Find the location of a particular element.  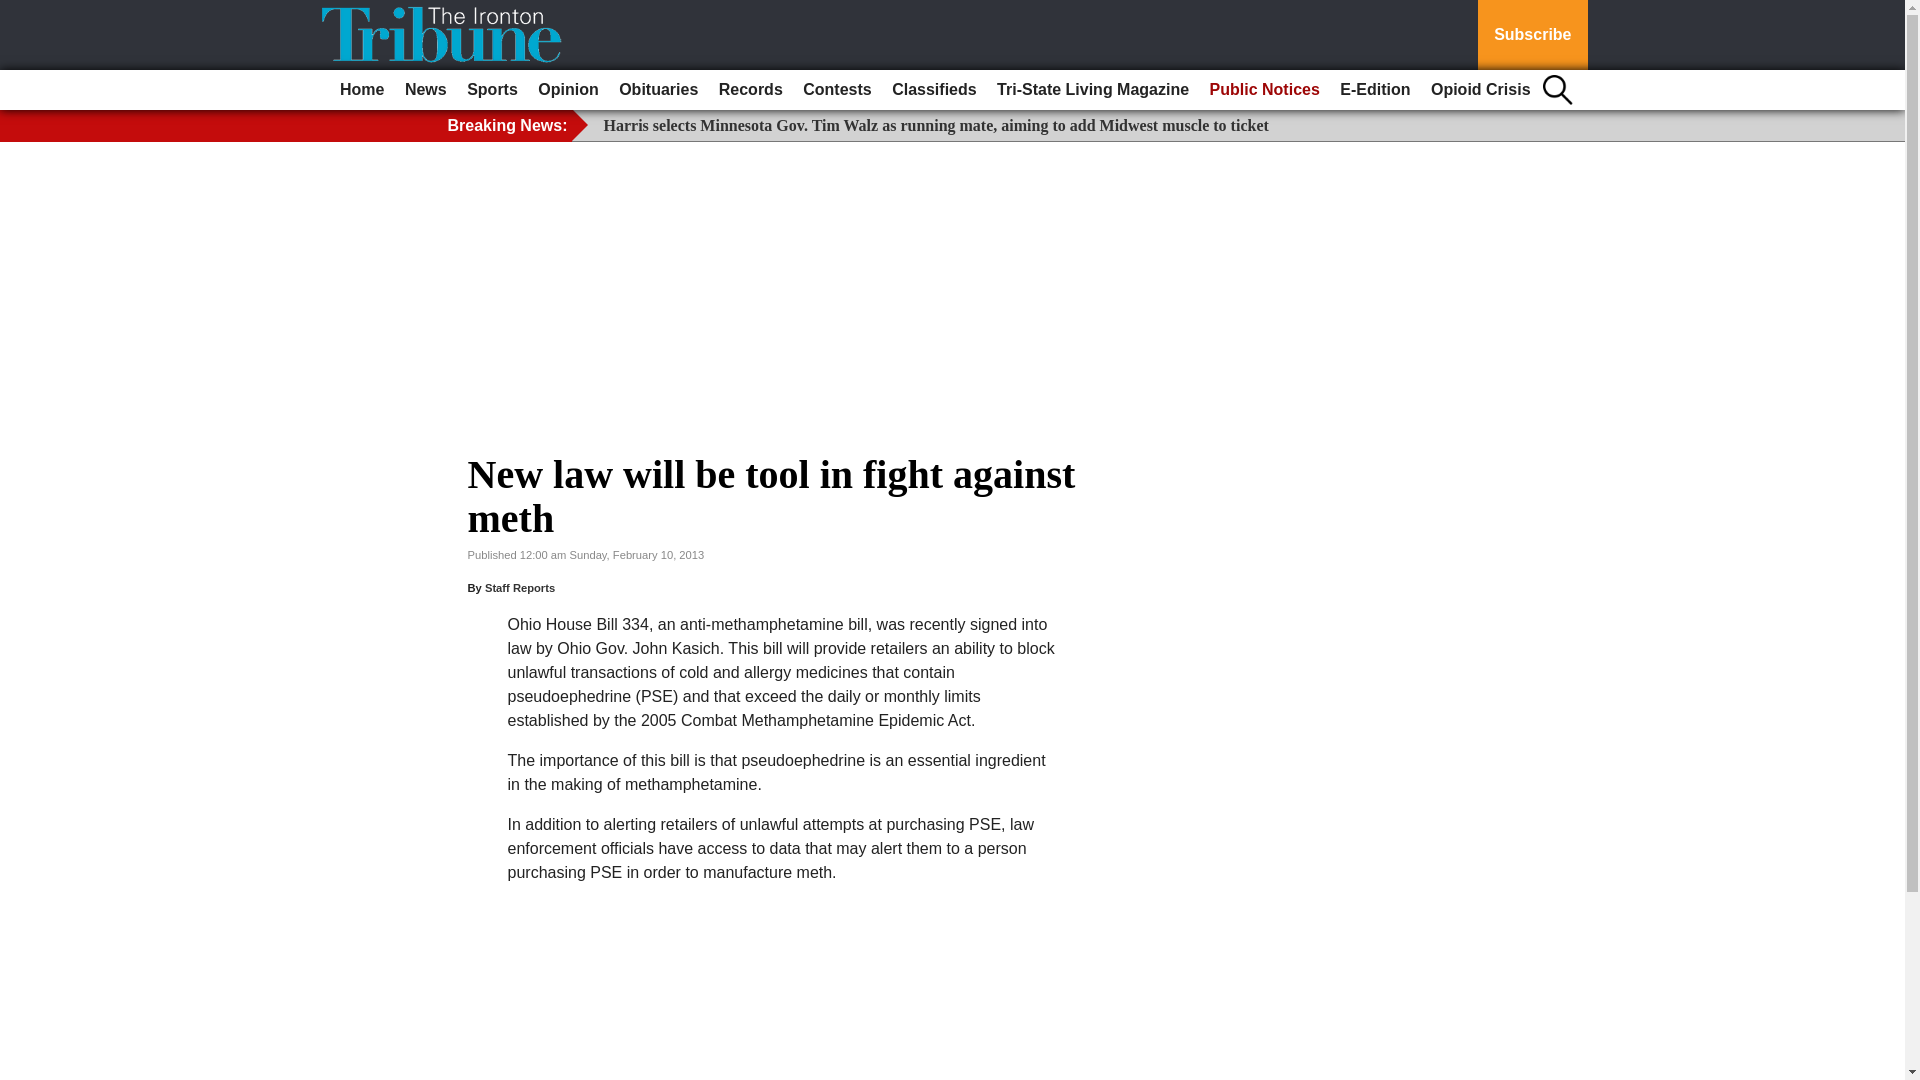

E-Edition is located at coordinates (1375, 90).